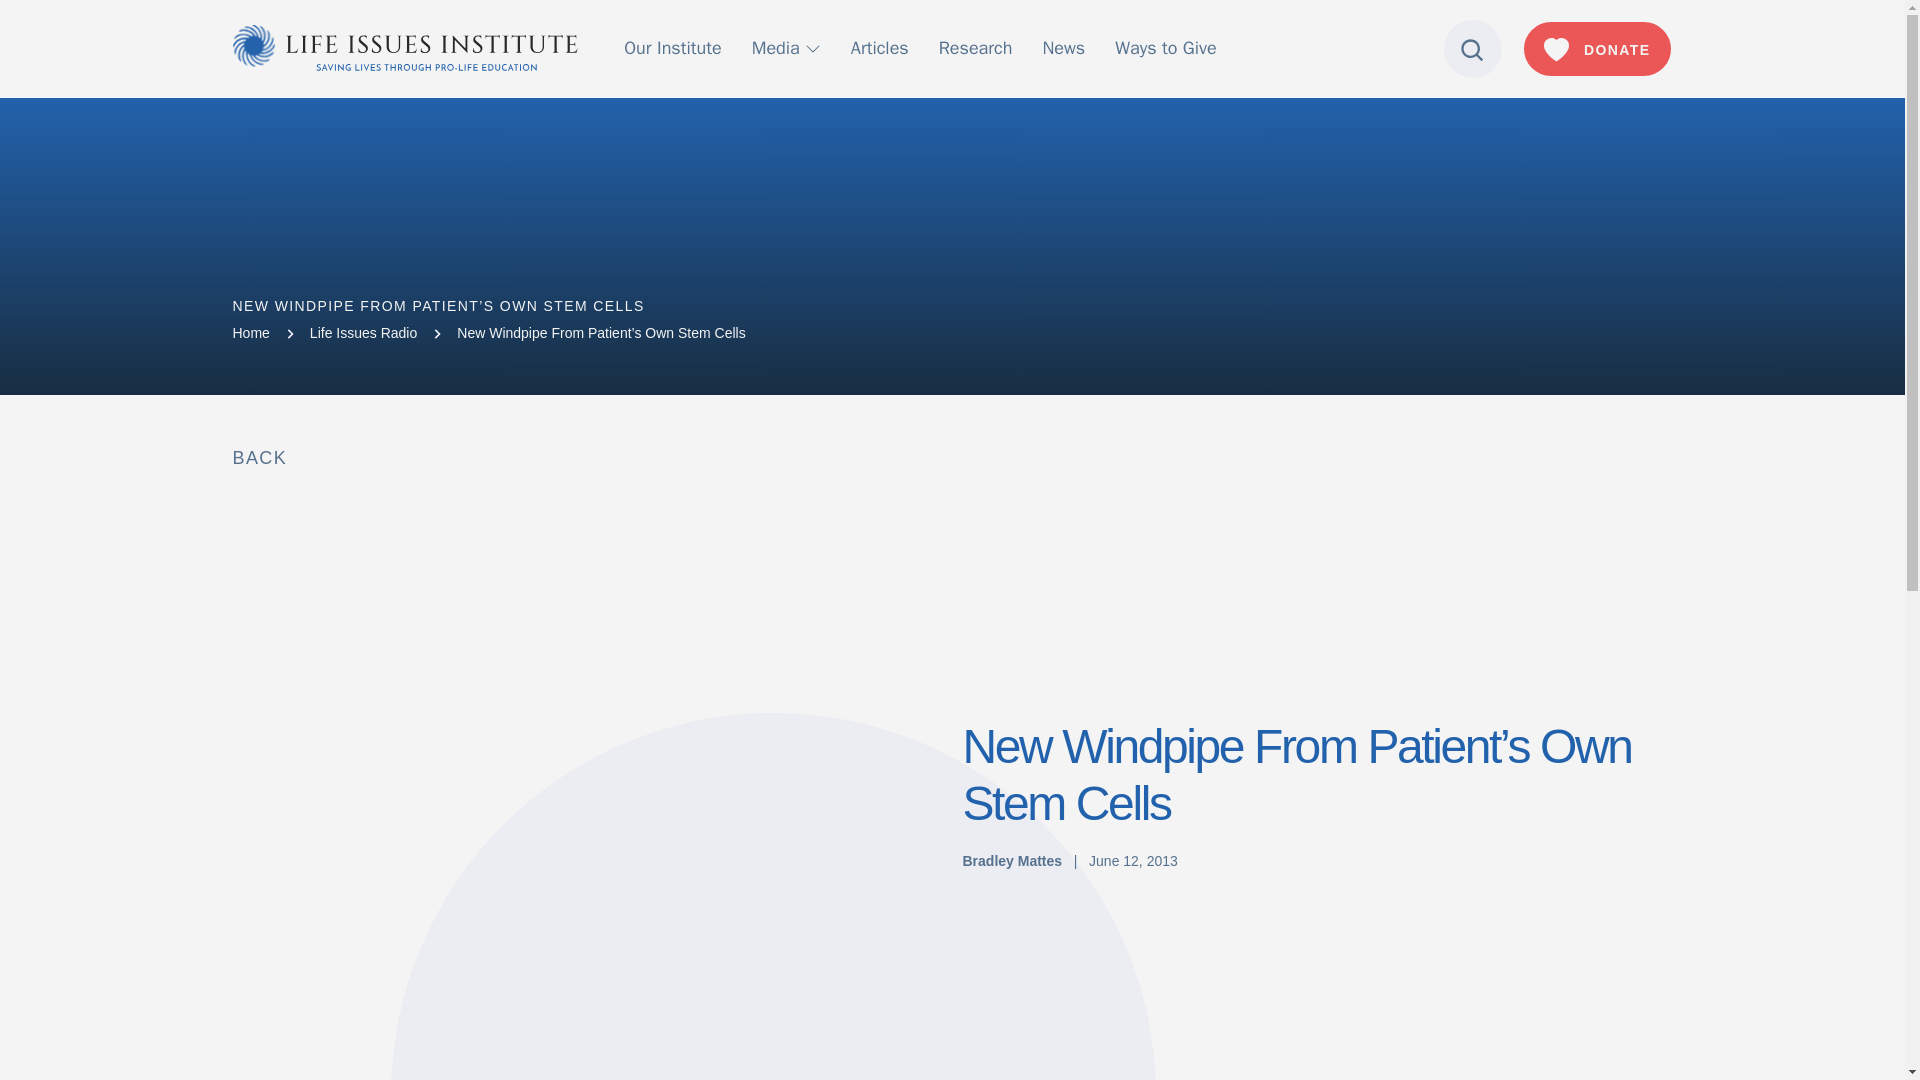  I want to click on Life Issues Radio, so click(362, 333).